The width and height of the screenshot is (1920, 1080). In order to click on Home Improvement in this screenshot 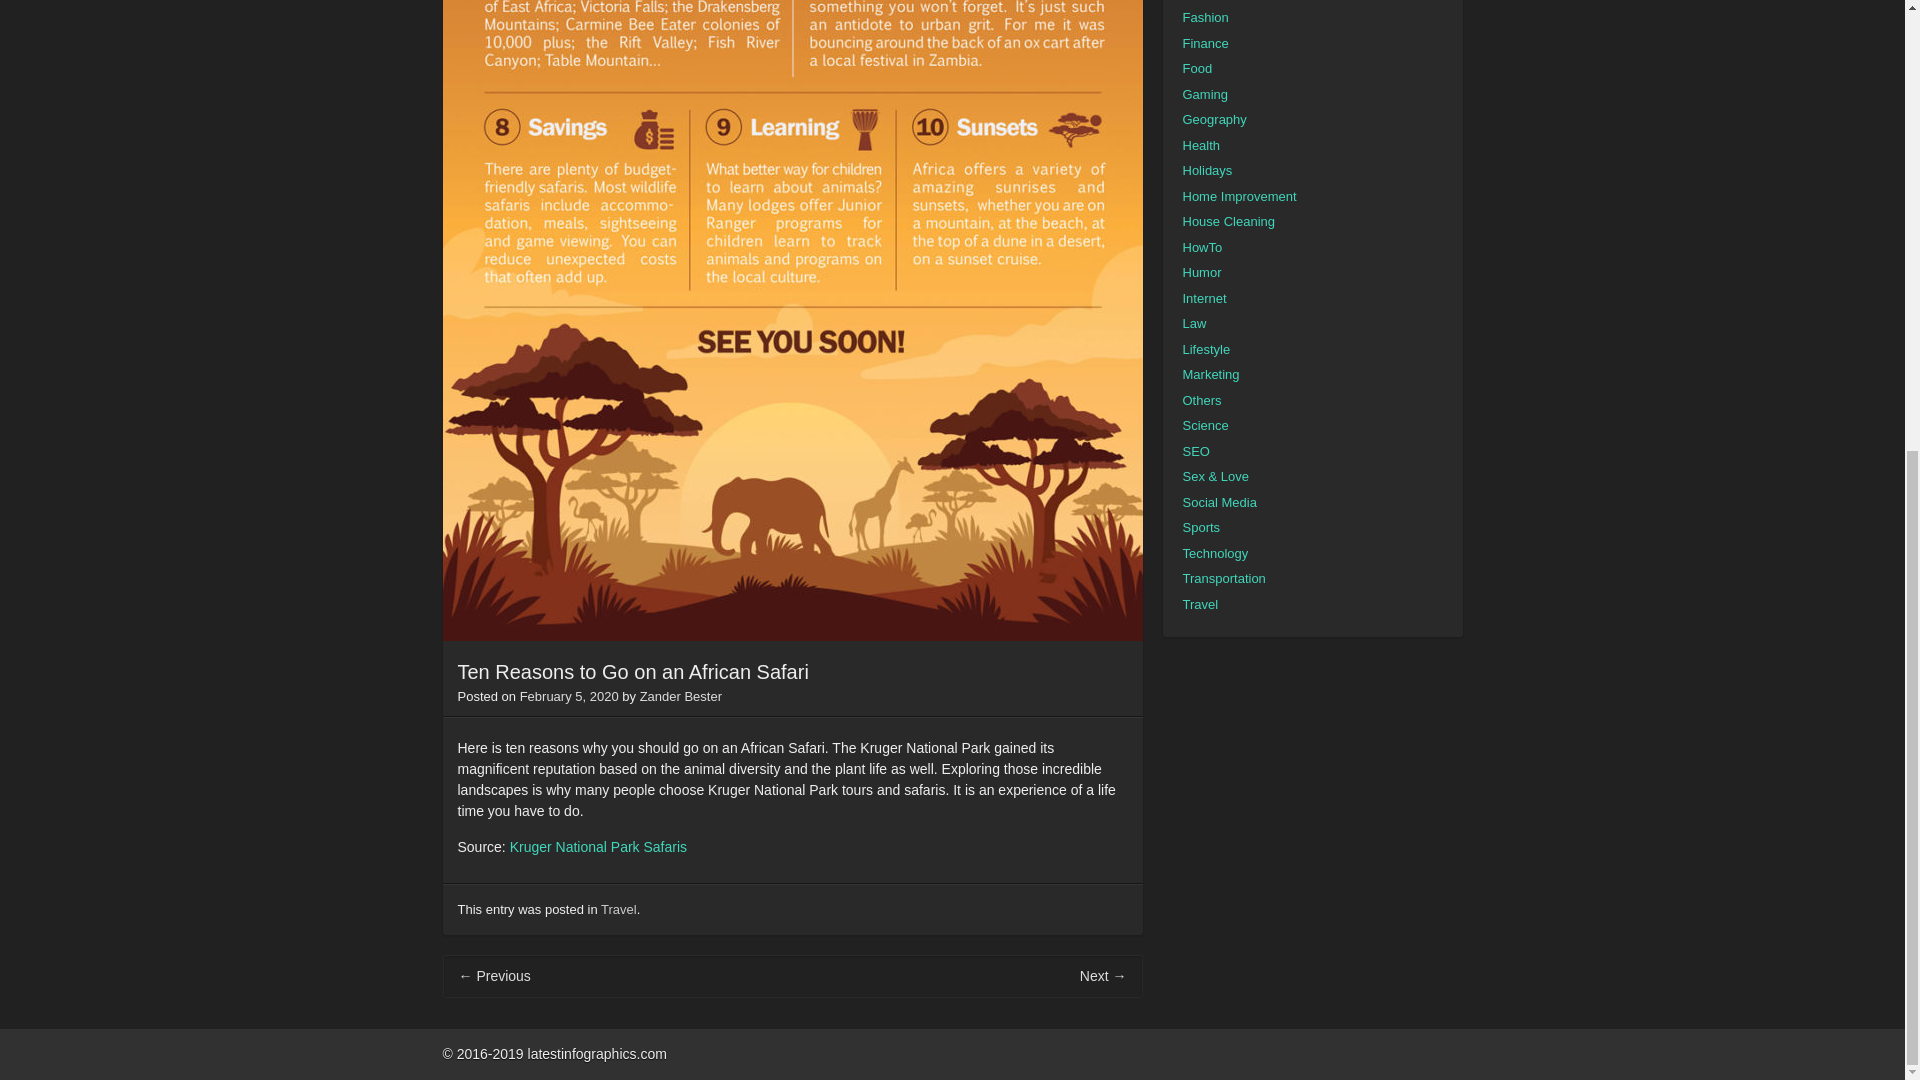, I will do `click(1239, 196)`.